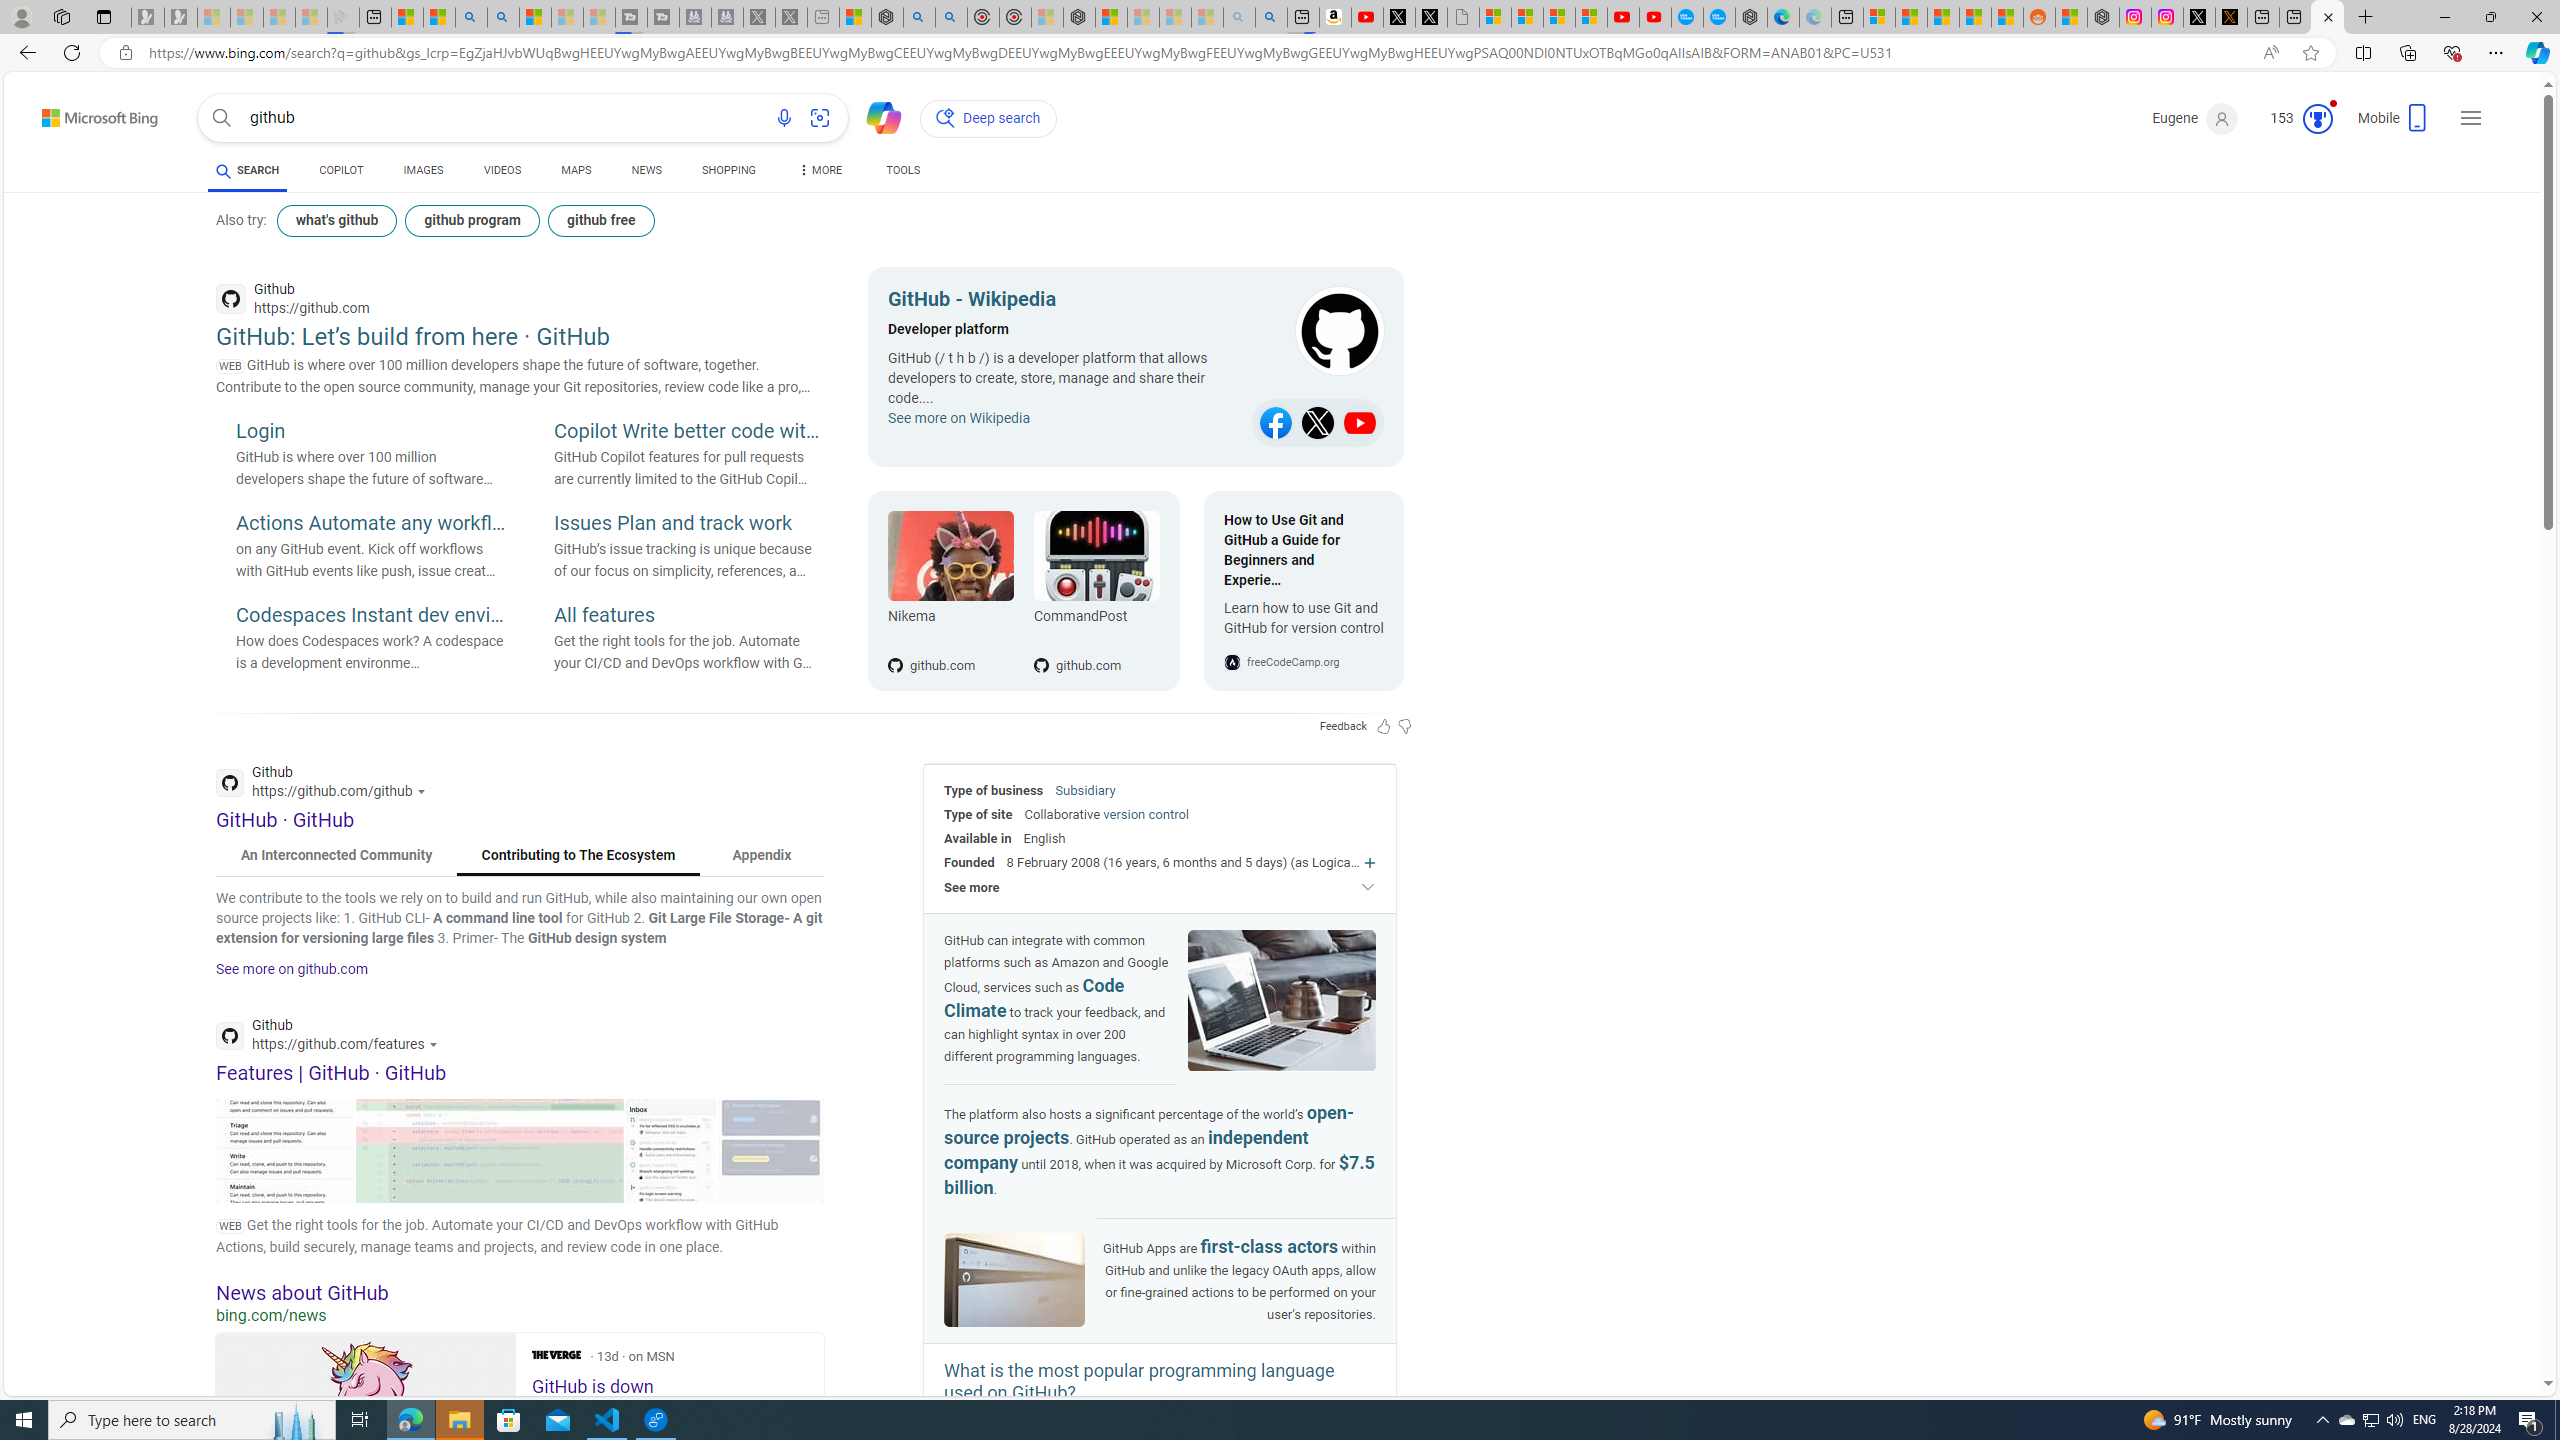 This screenshot has width=2560, height=1440. I want to click on Mobile, so click(2394, 124).